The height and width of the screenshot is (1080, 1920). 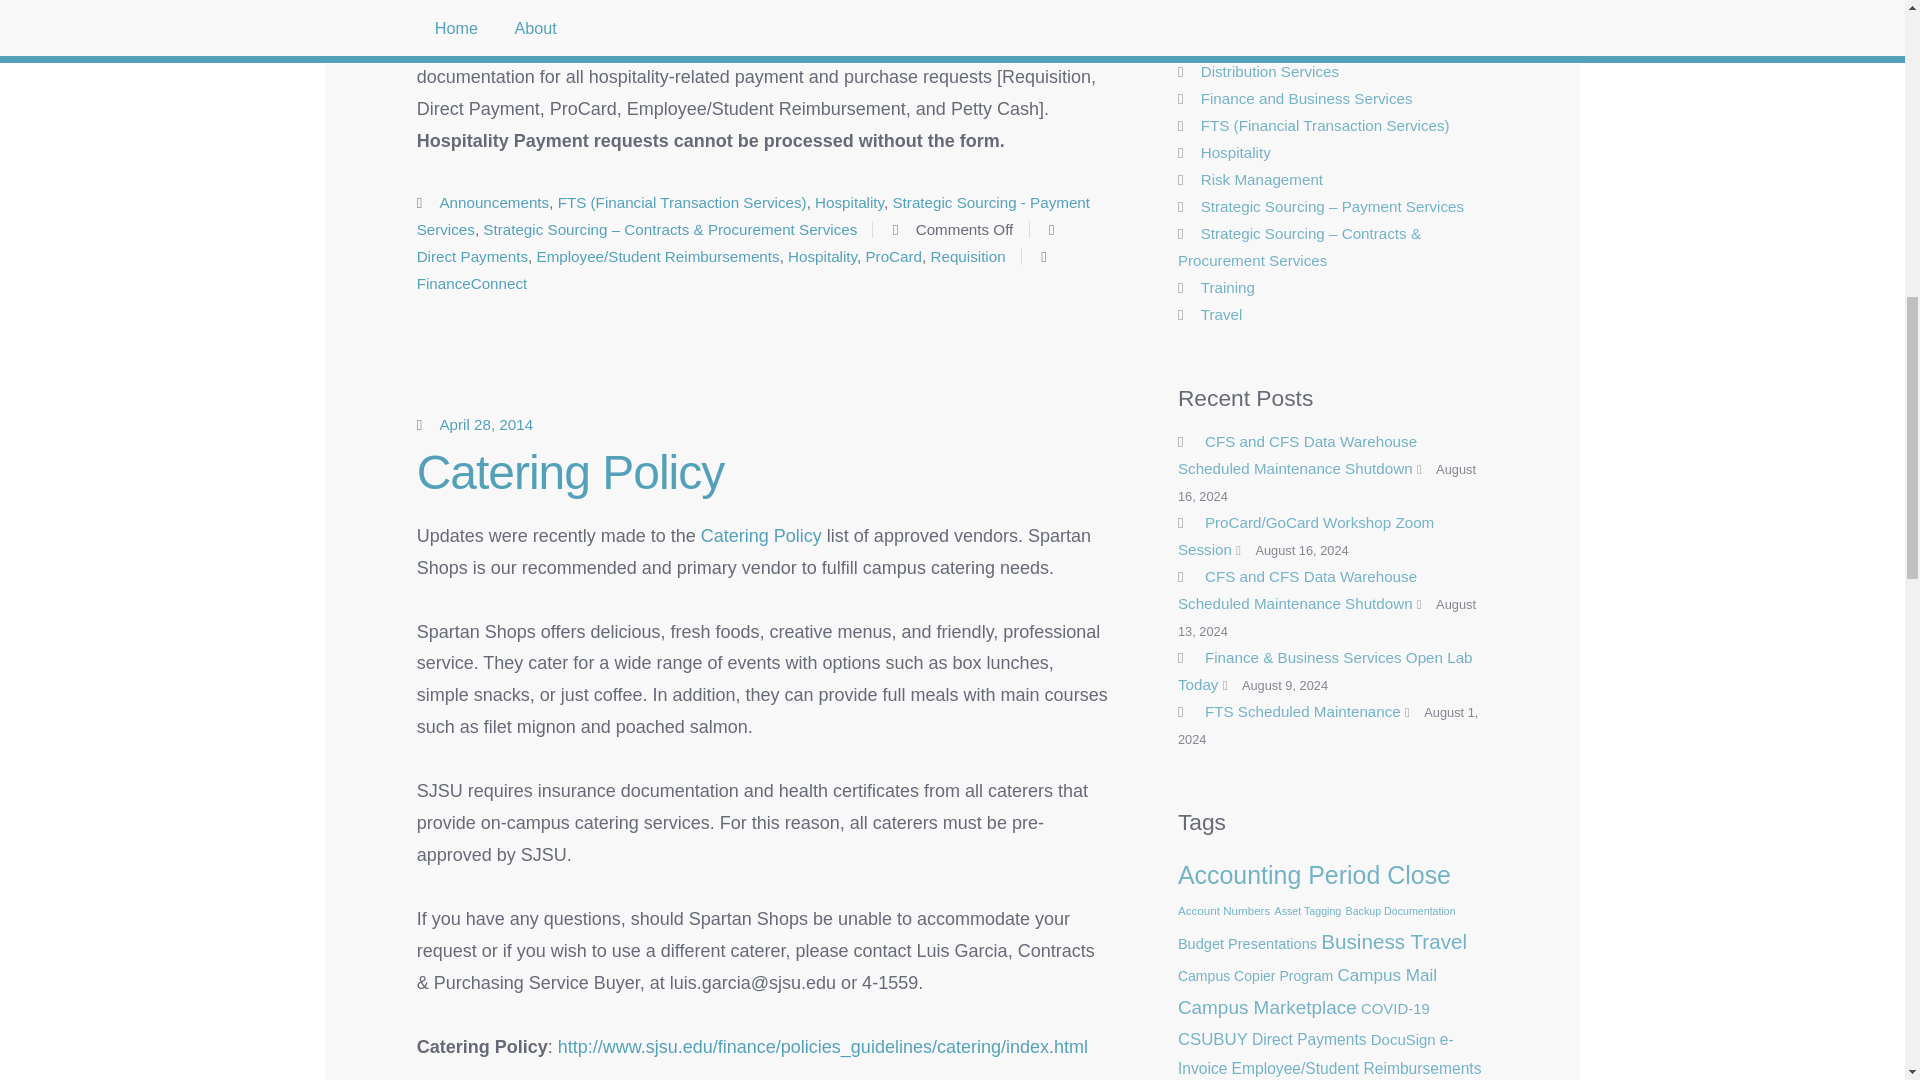 I want to click on Posts by FinanceConnect, so click(x=472, y=283).